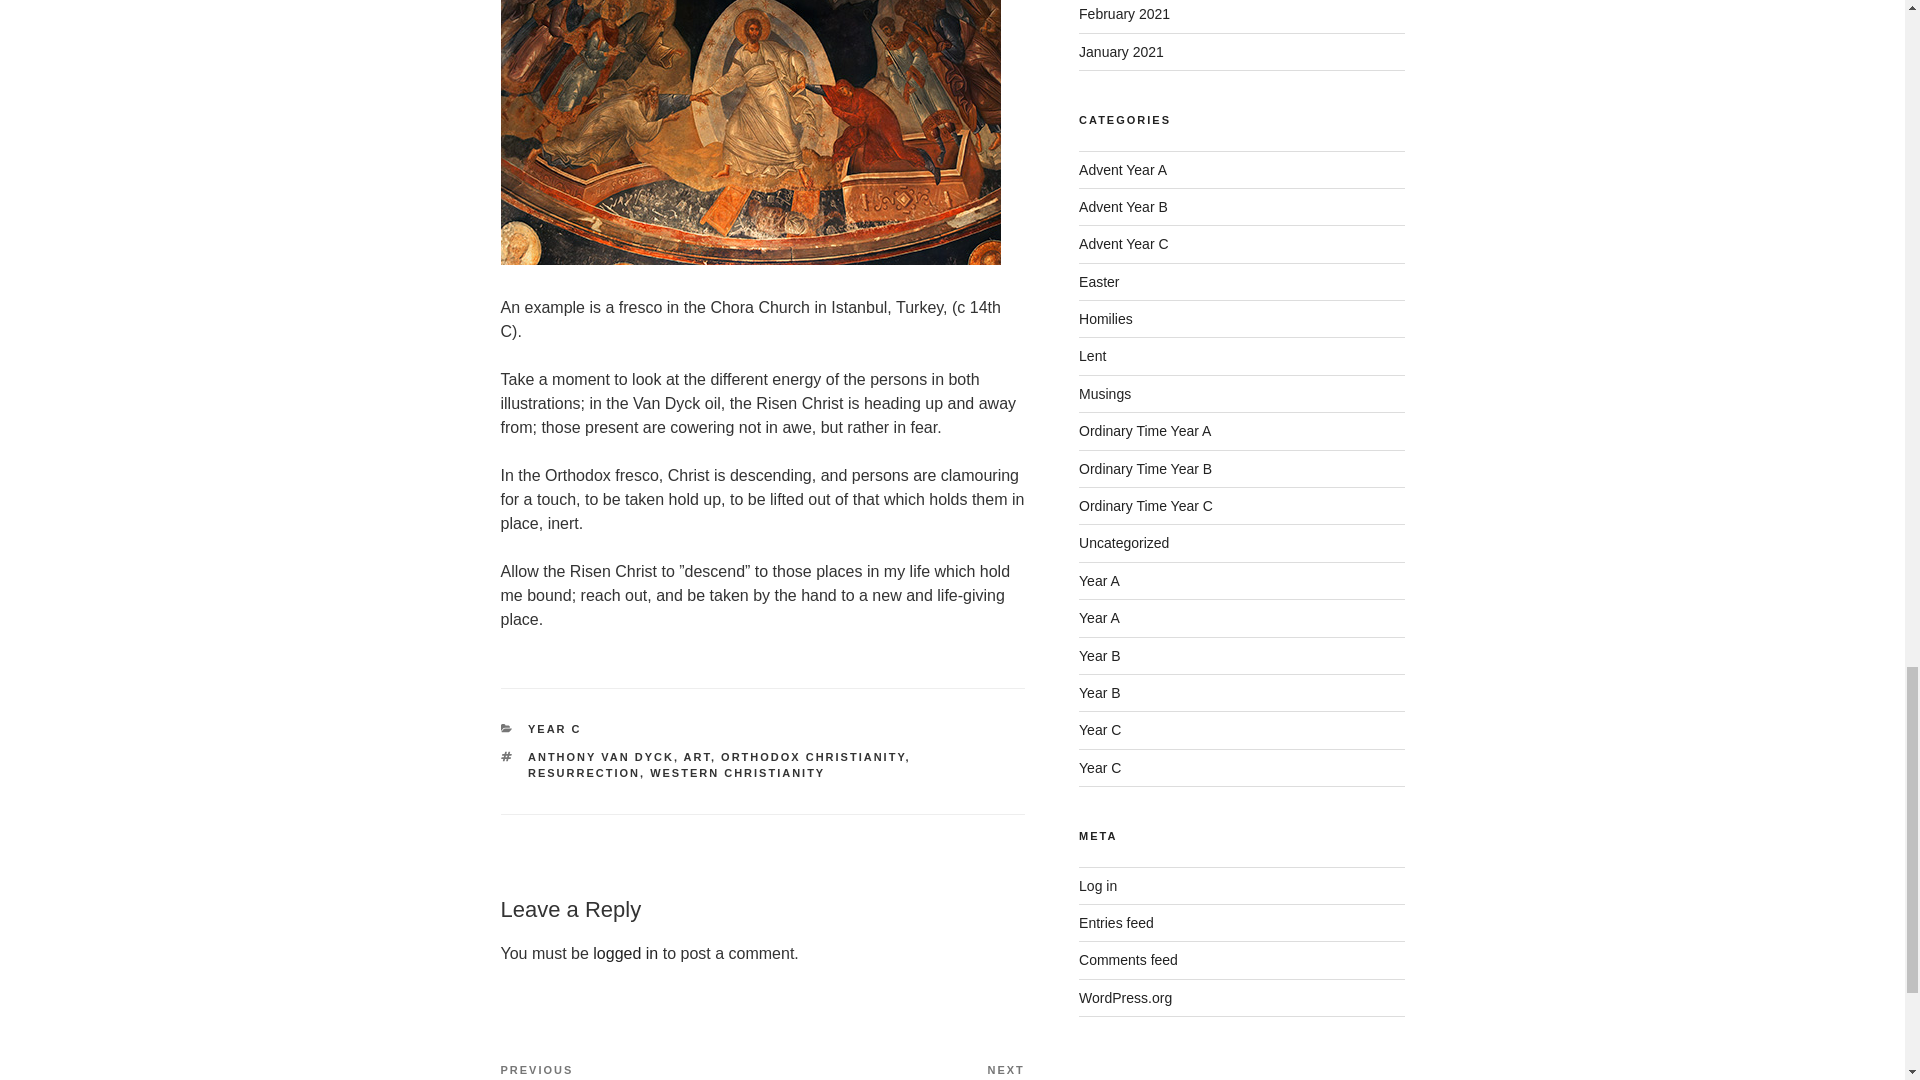 The width and height of the screenshot is (1920, 1080). What do you see at coordinates (630, 1070) in the screenshot?
I see `logged in` at bounding box center [630, 1070].